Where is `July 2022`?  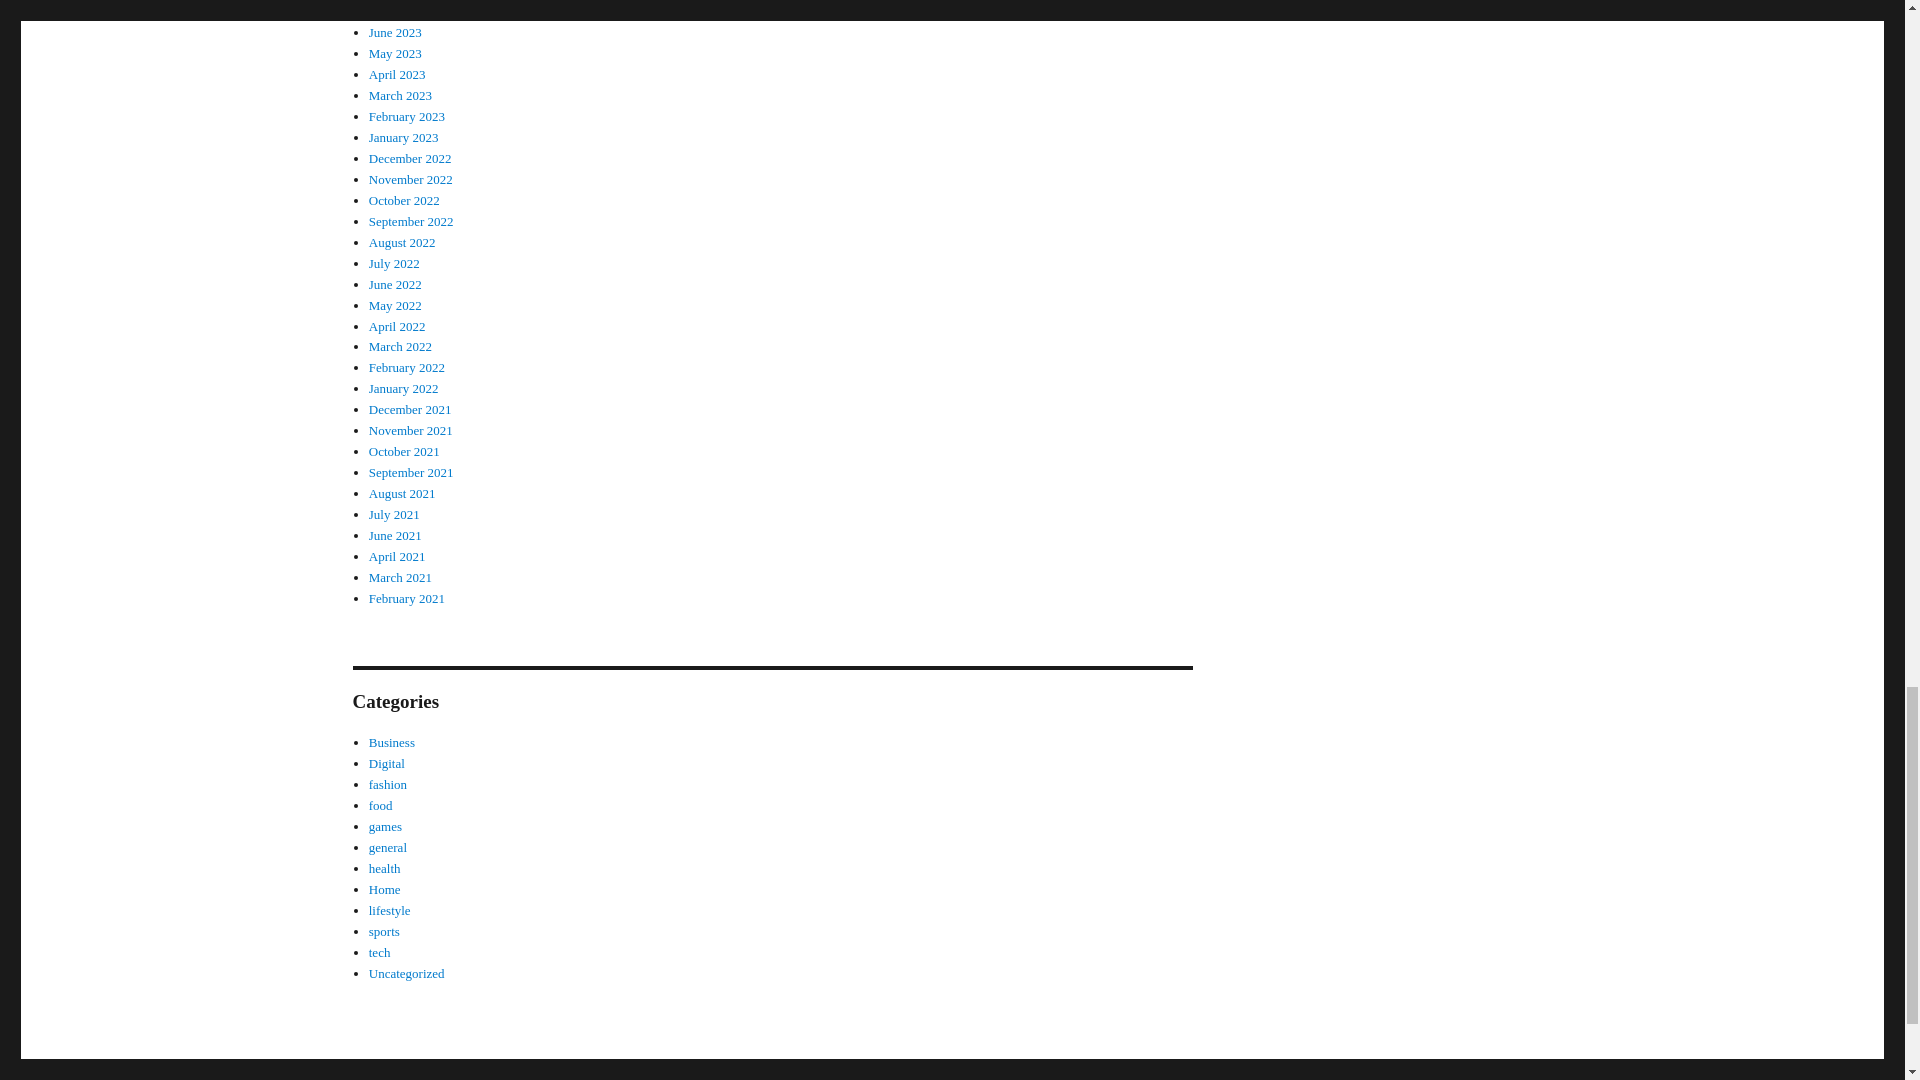 July 2022 is located at coordinates (394, 263).